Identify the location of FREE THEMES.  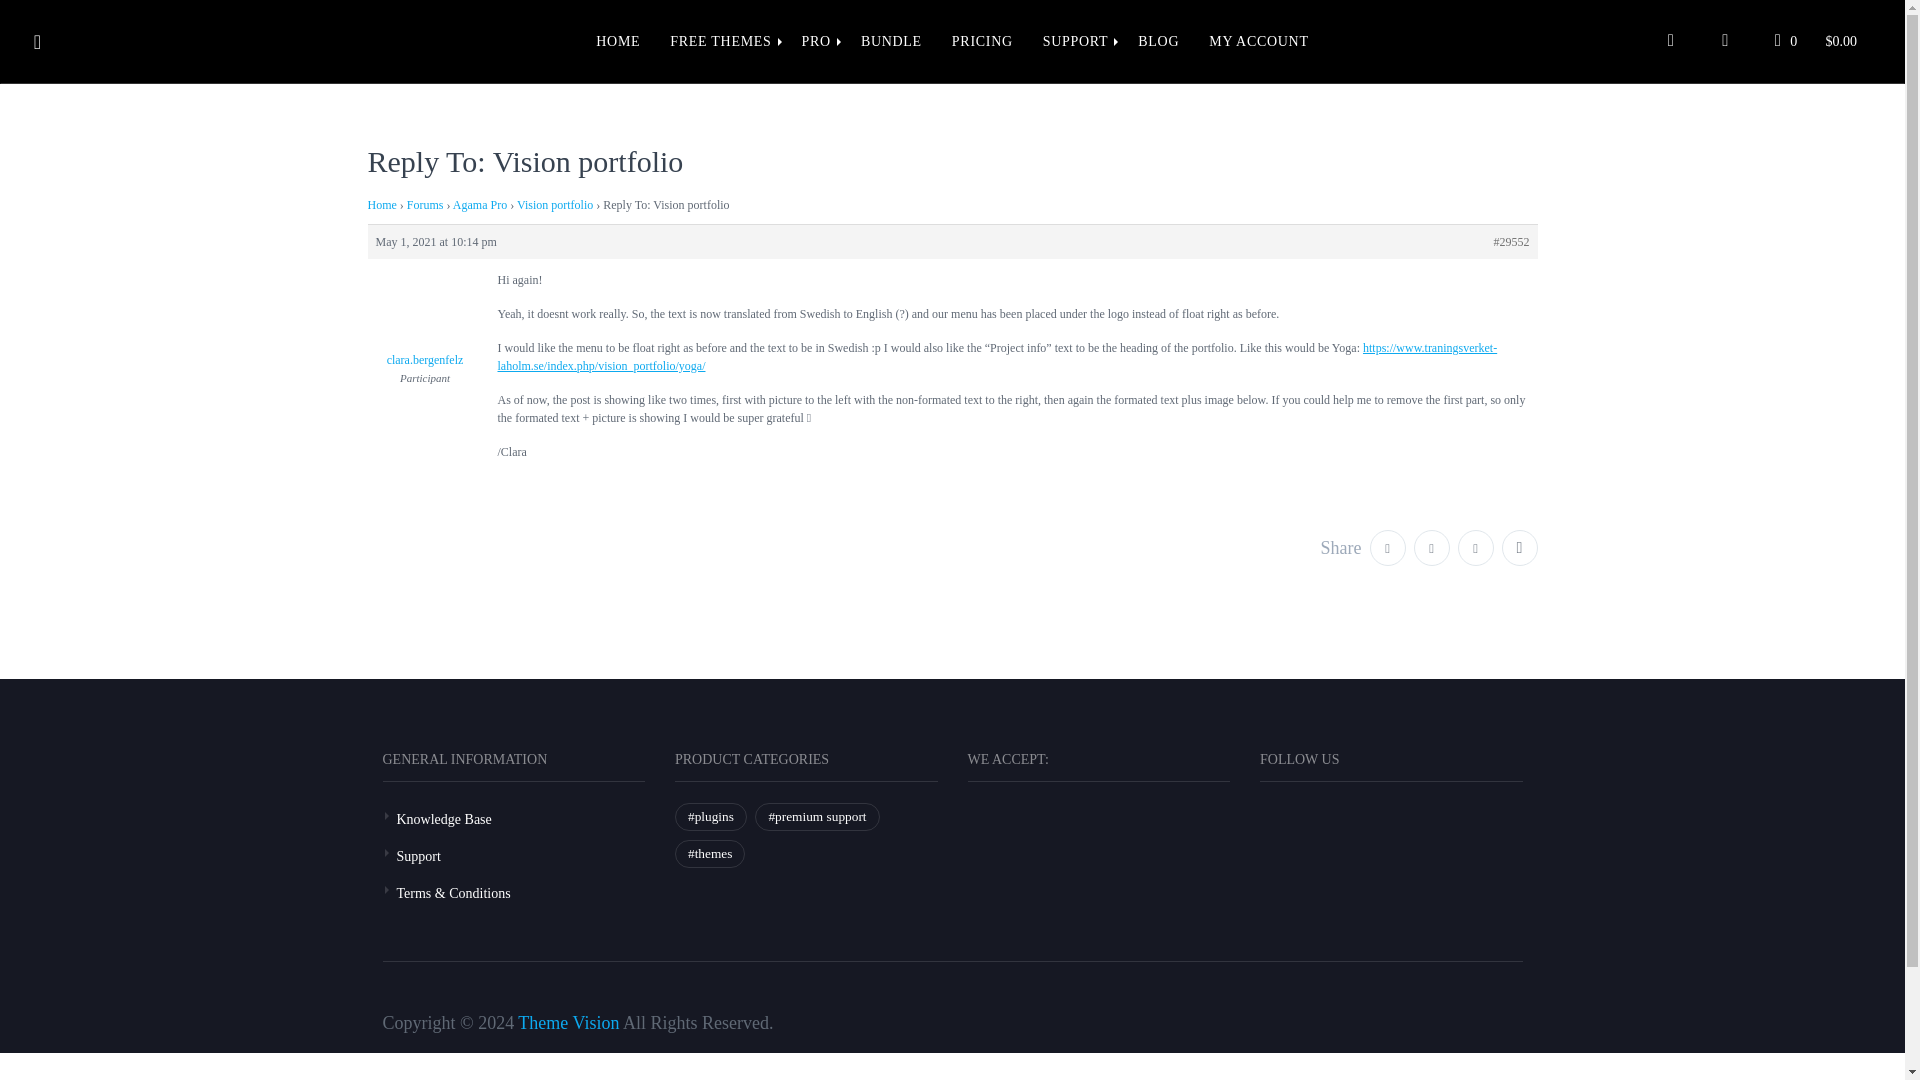
(720, 42).